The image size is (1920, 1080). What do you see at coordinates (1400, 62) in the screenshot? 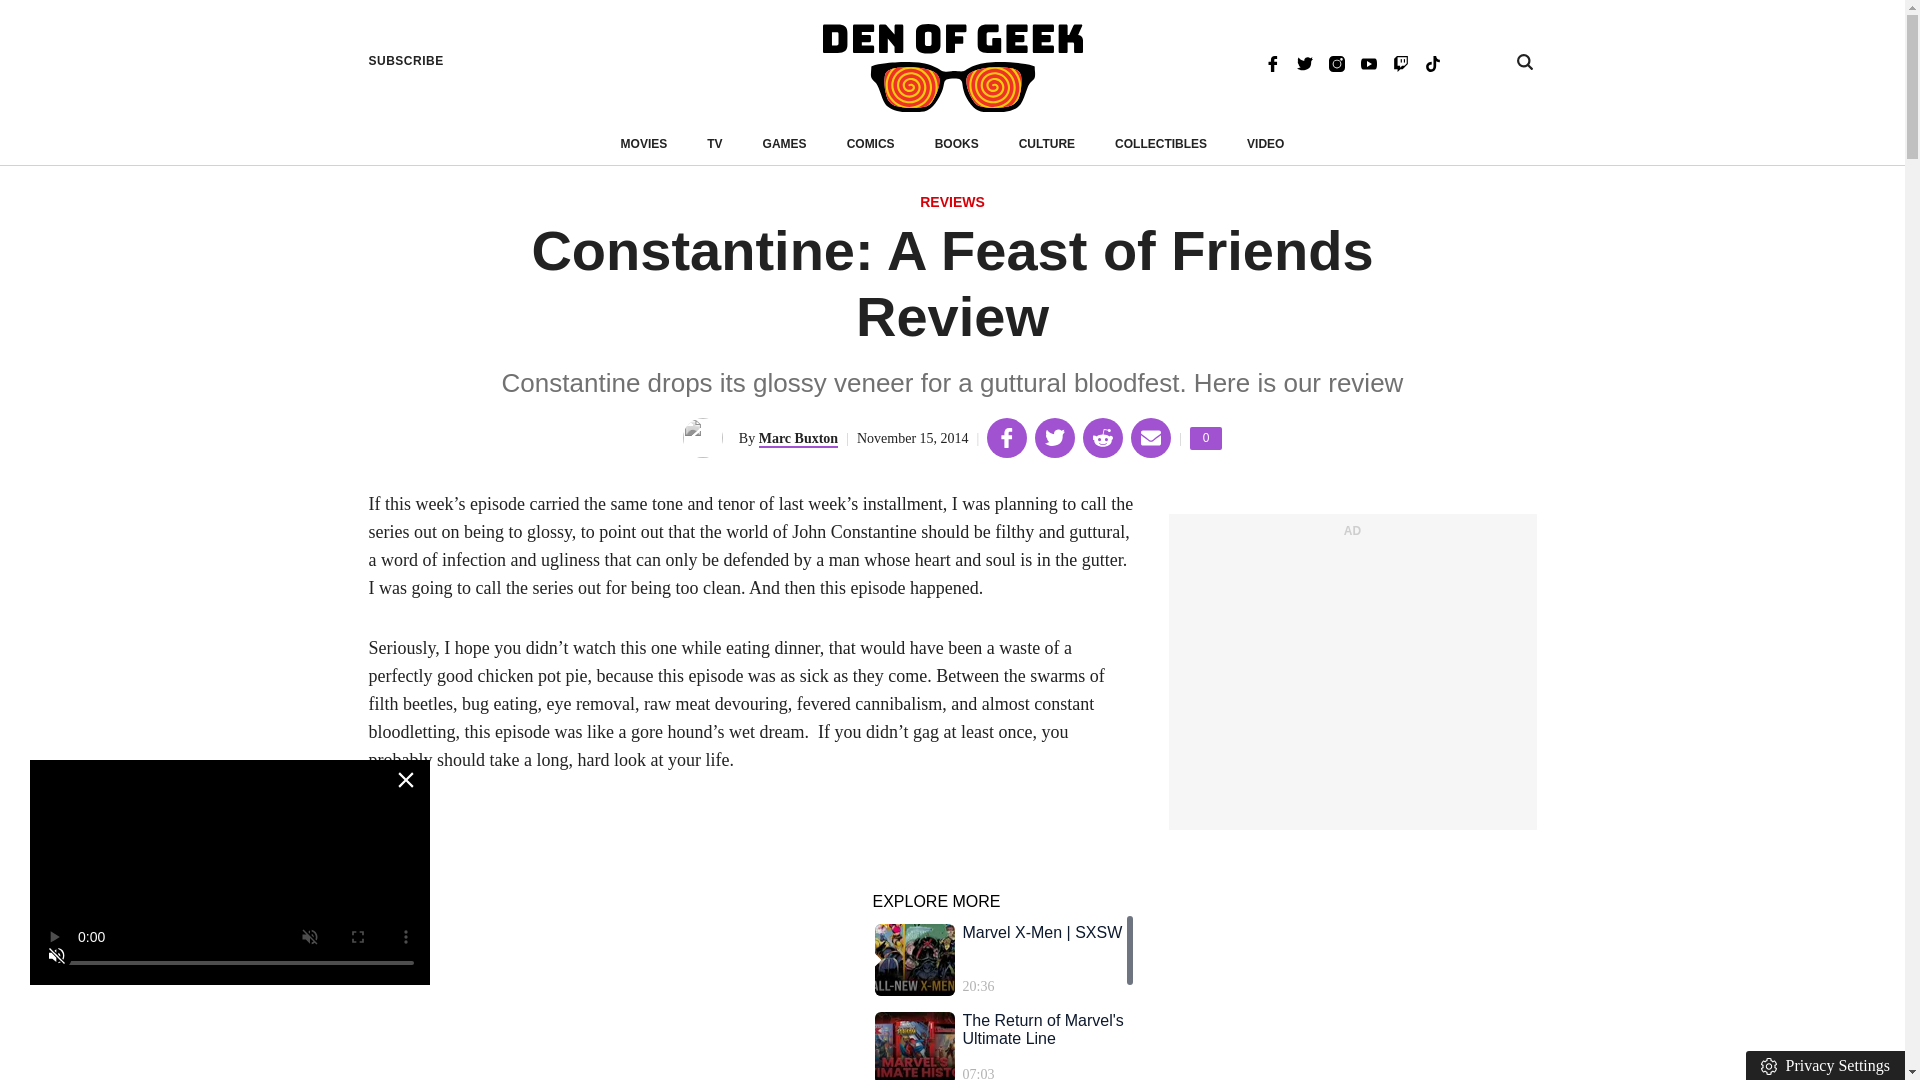
I see `Twitch` at bounding box center [1400, 62].